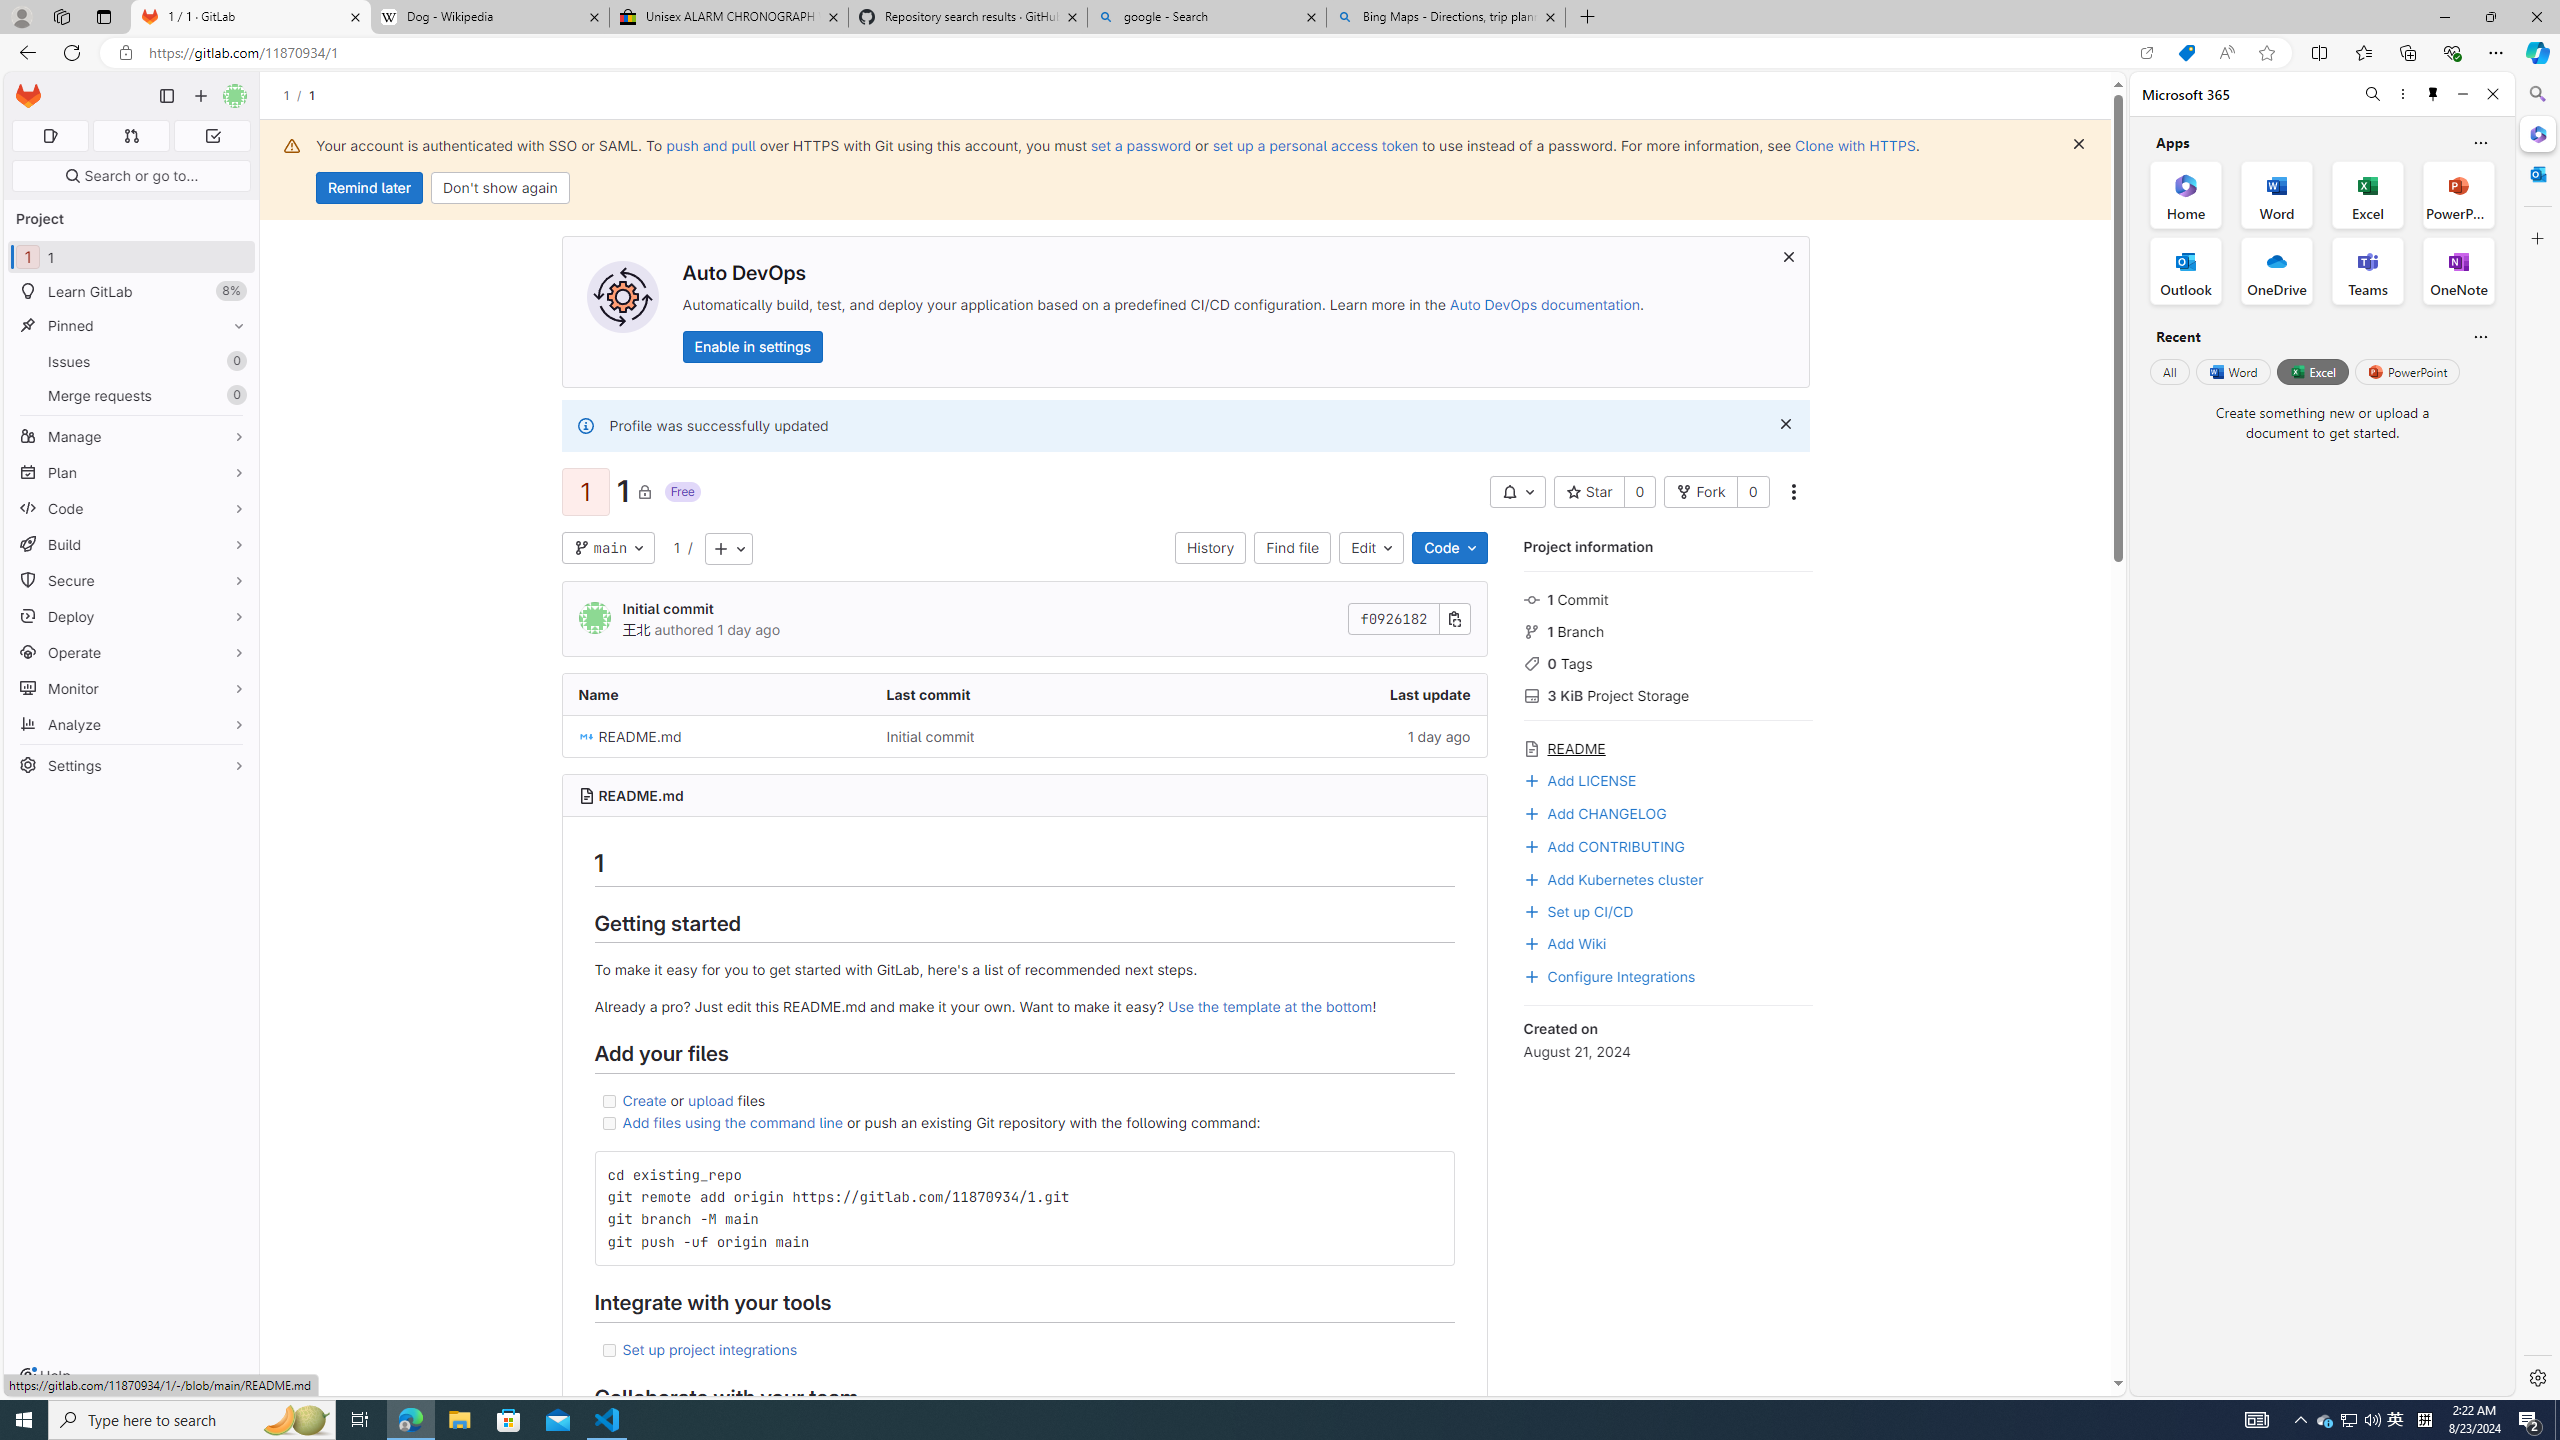  I want to click on Open in app, so click(2146, 53).